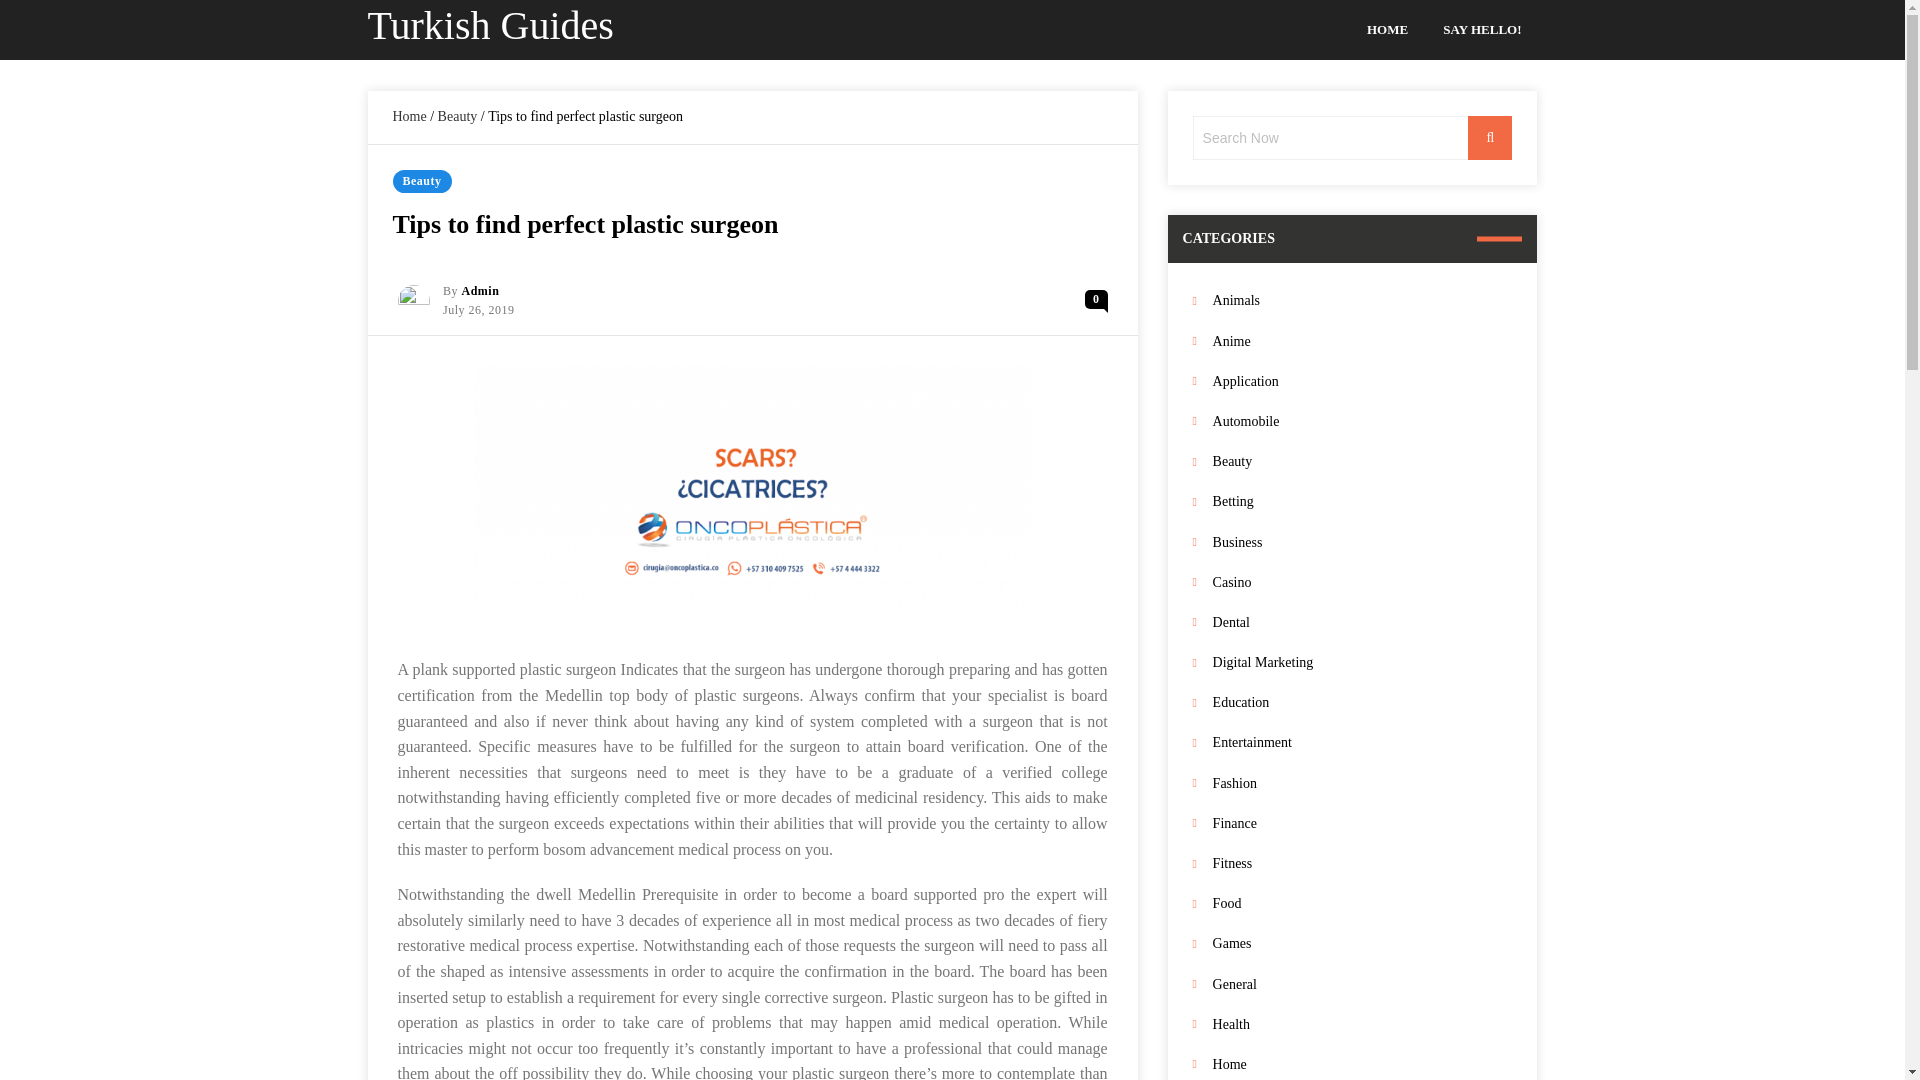 The height and width of the screenshot is (1080, 1920). Describe the element at coordinates (480, 291) in the screenshot. I see `Admin` at that location.